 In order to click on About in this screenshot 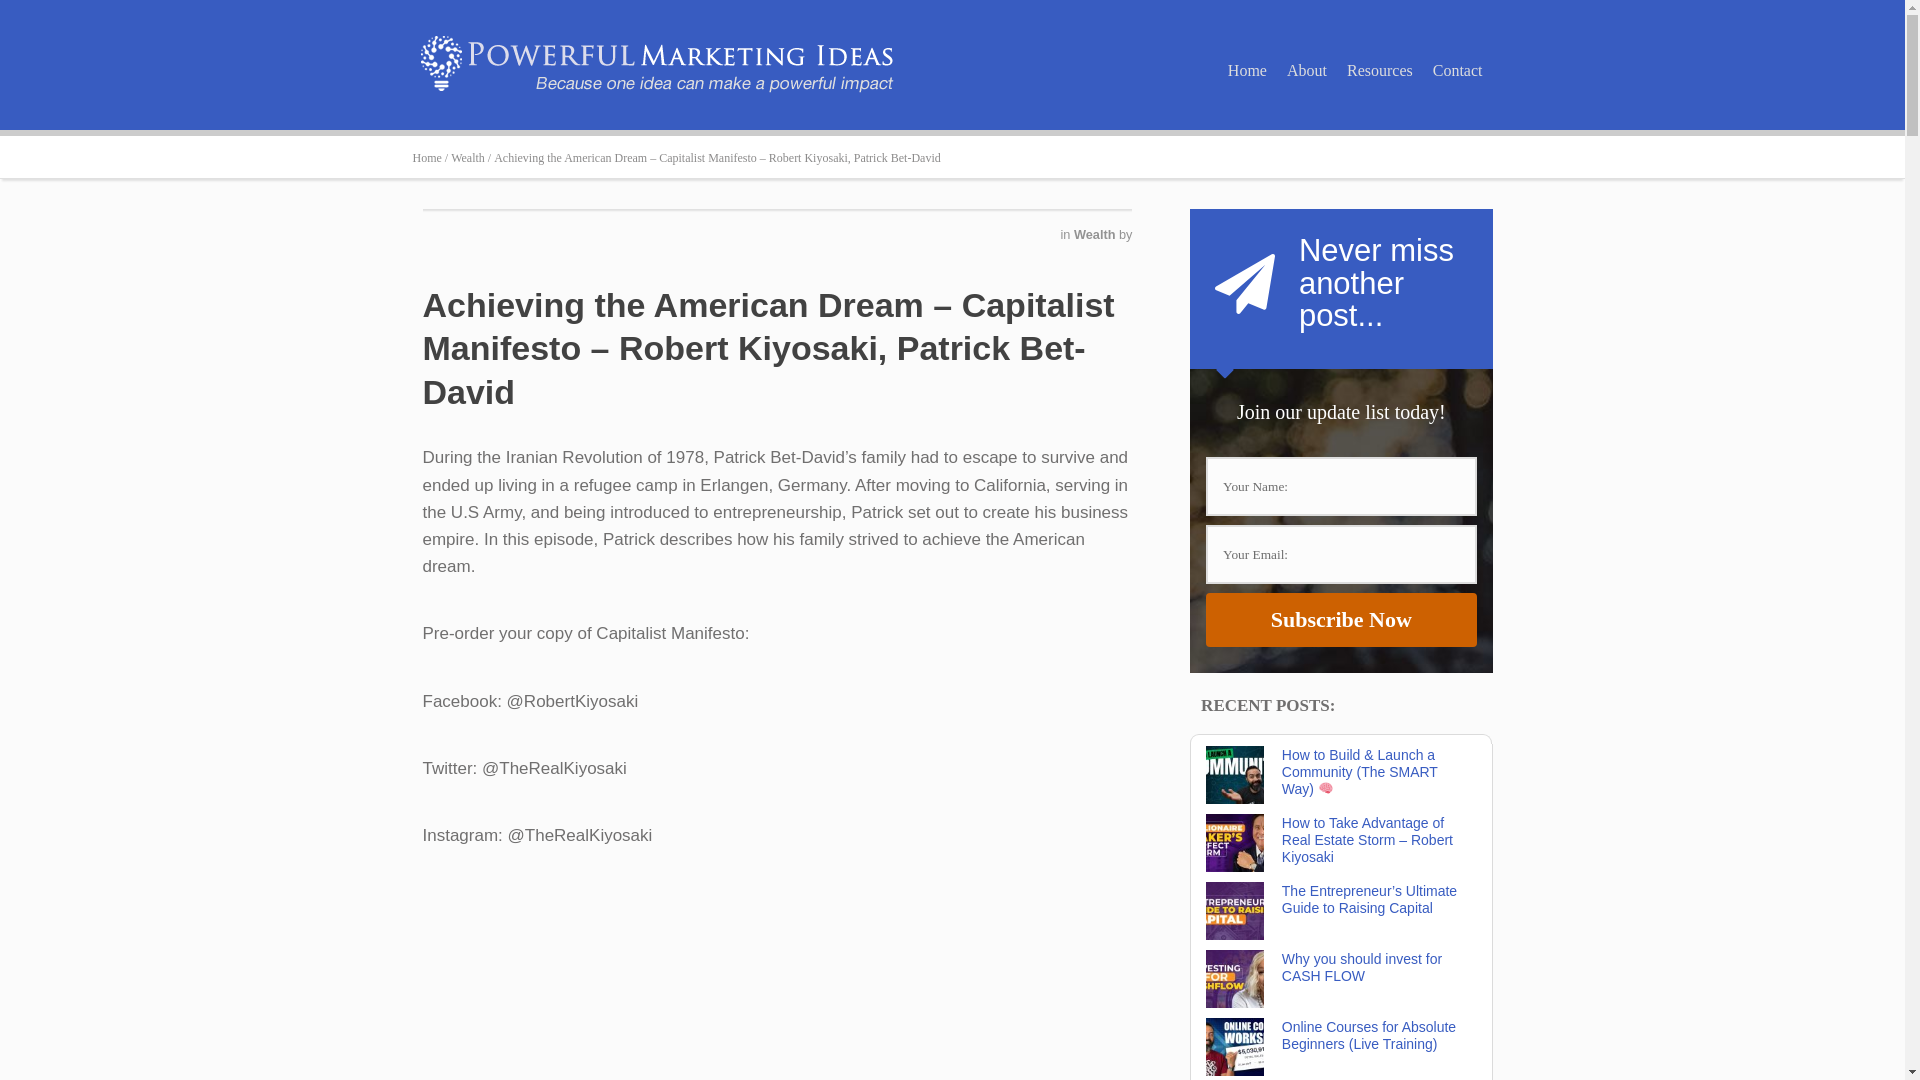, I will do `click(1306, 70)`.